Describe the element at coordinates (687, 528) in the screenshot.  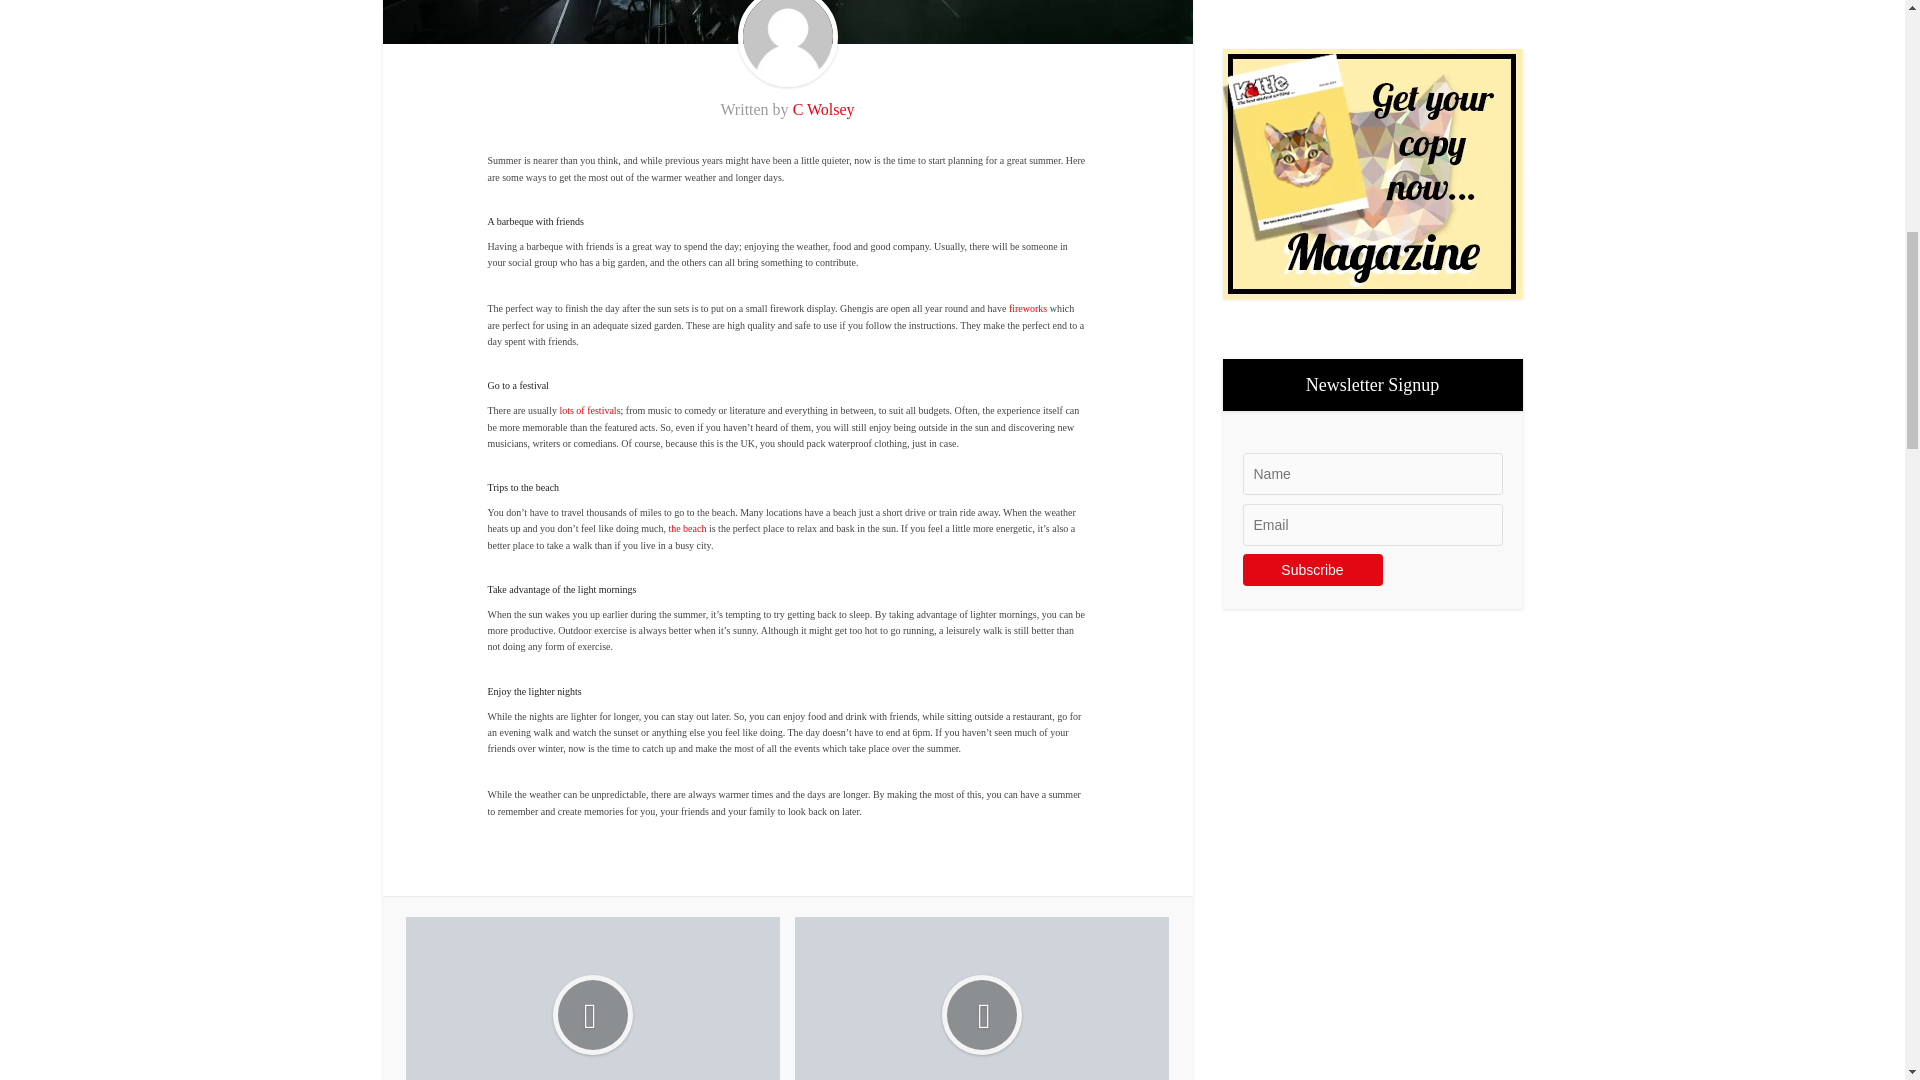
I see `the beach` at that location.